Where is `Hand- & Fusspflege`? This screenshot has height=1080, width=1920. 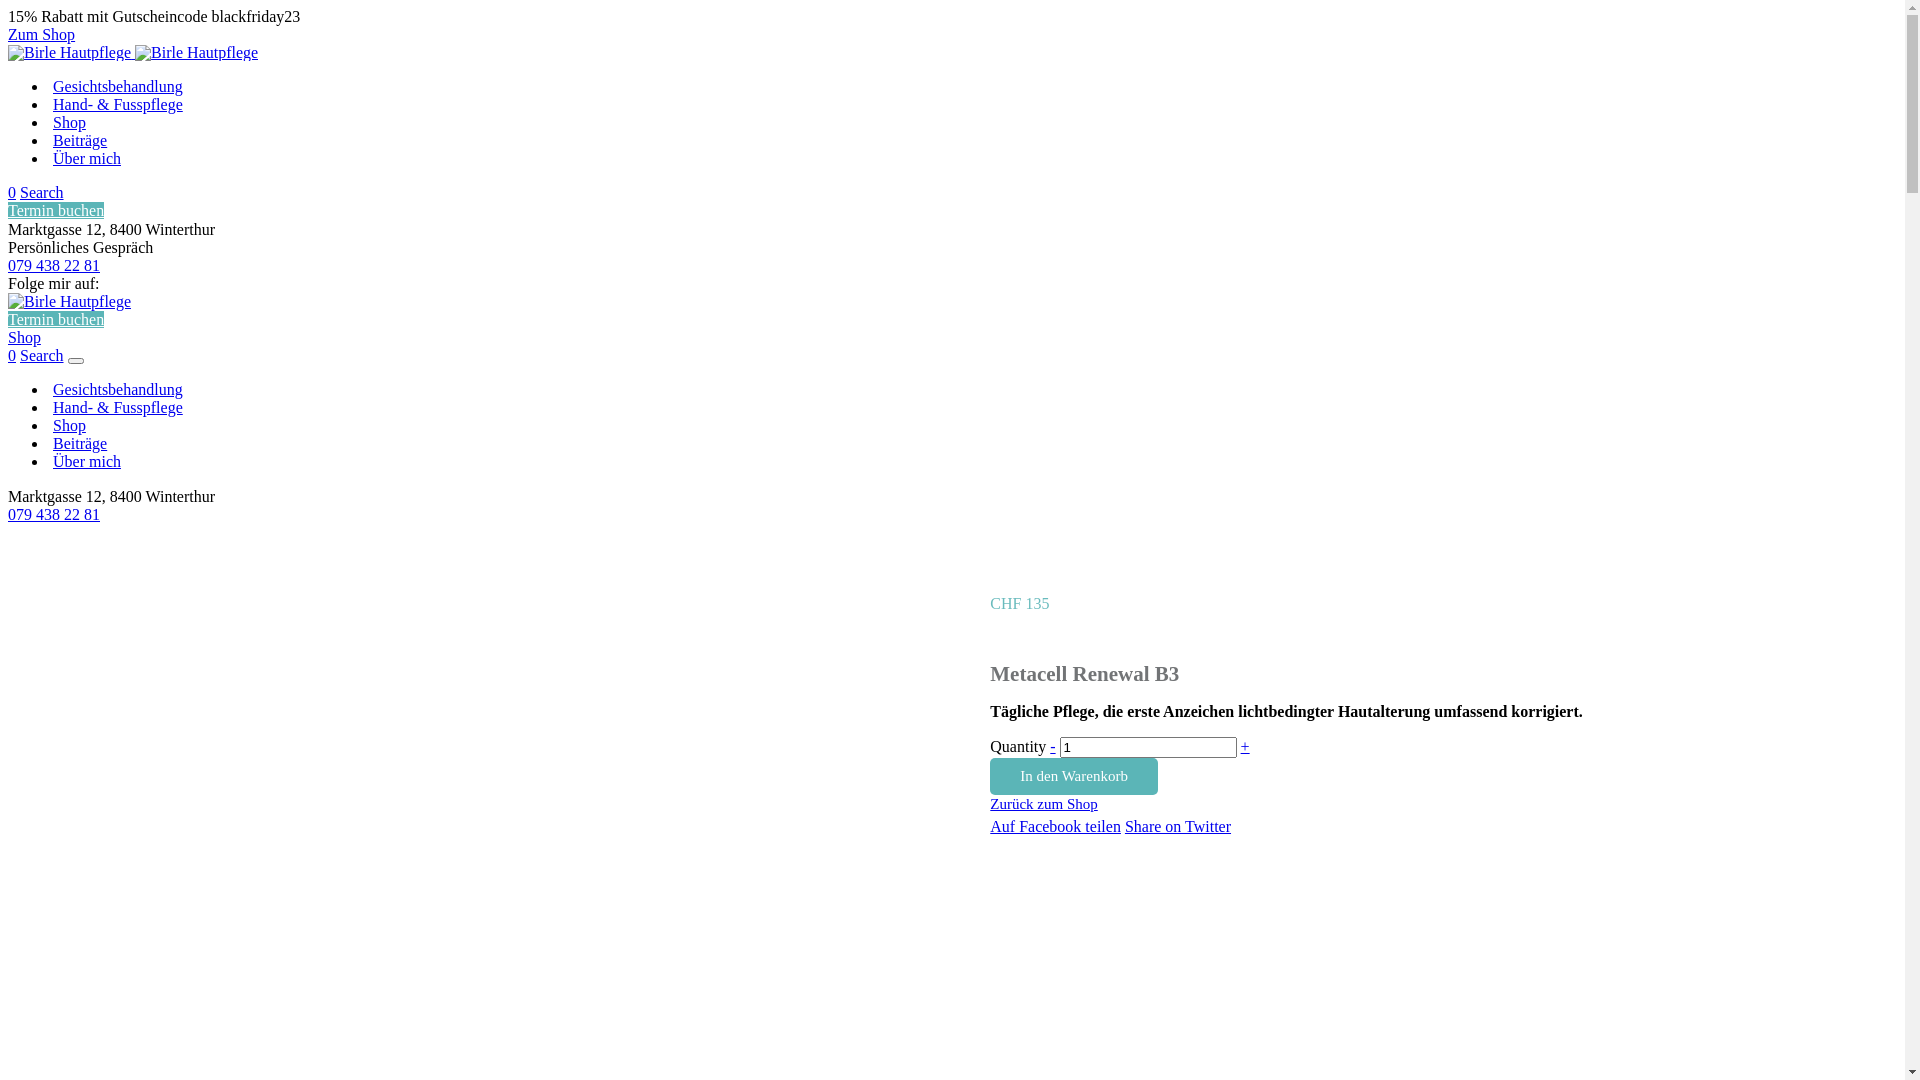 Hand- & Fusspflege is located at coordinates (118, 104).